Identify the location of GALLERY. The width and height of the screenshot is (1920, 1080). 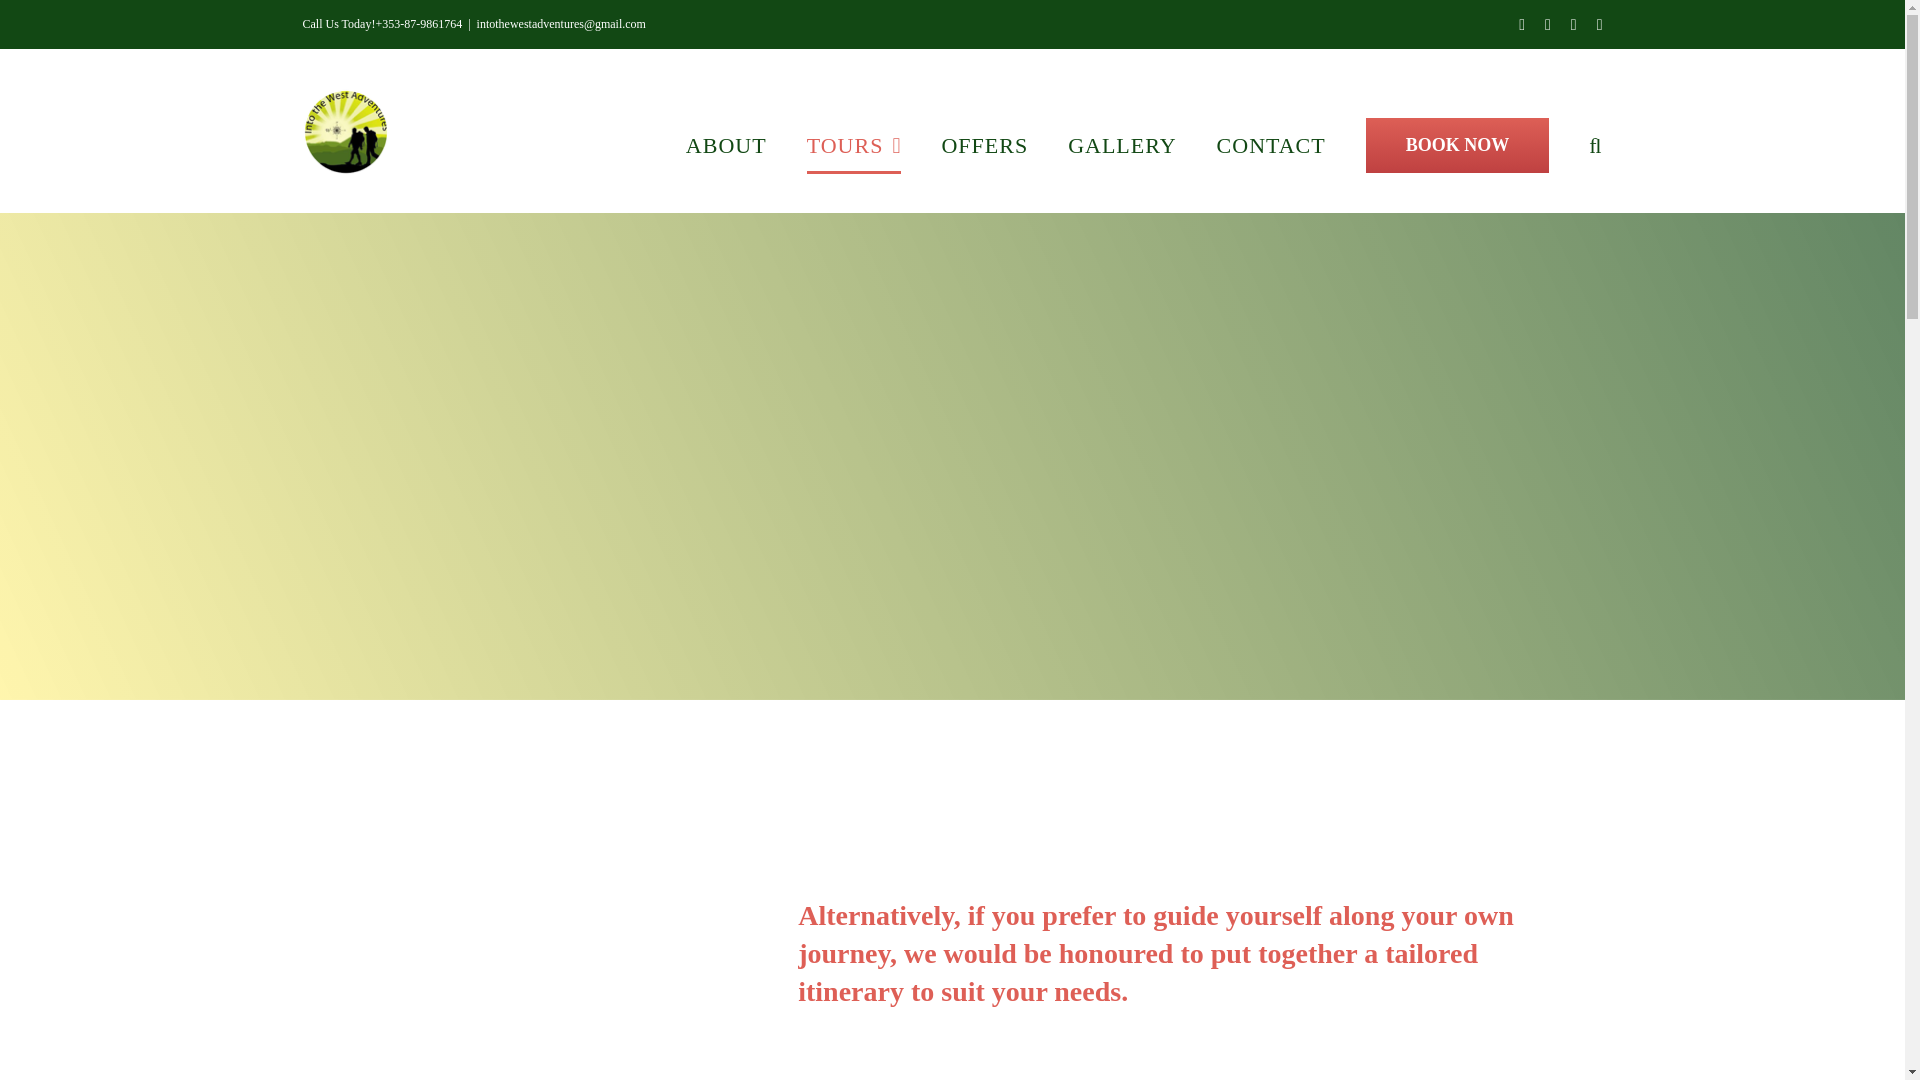
(1121, 144).